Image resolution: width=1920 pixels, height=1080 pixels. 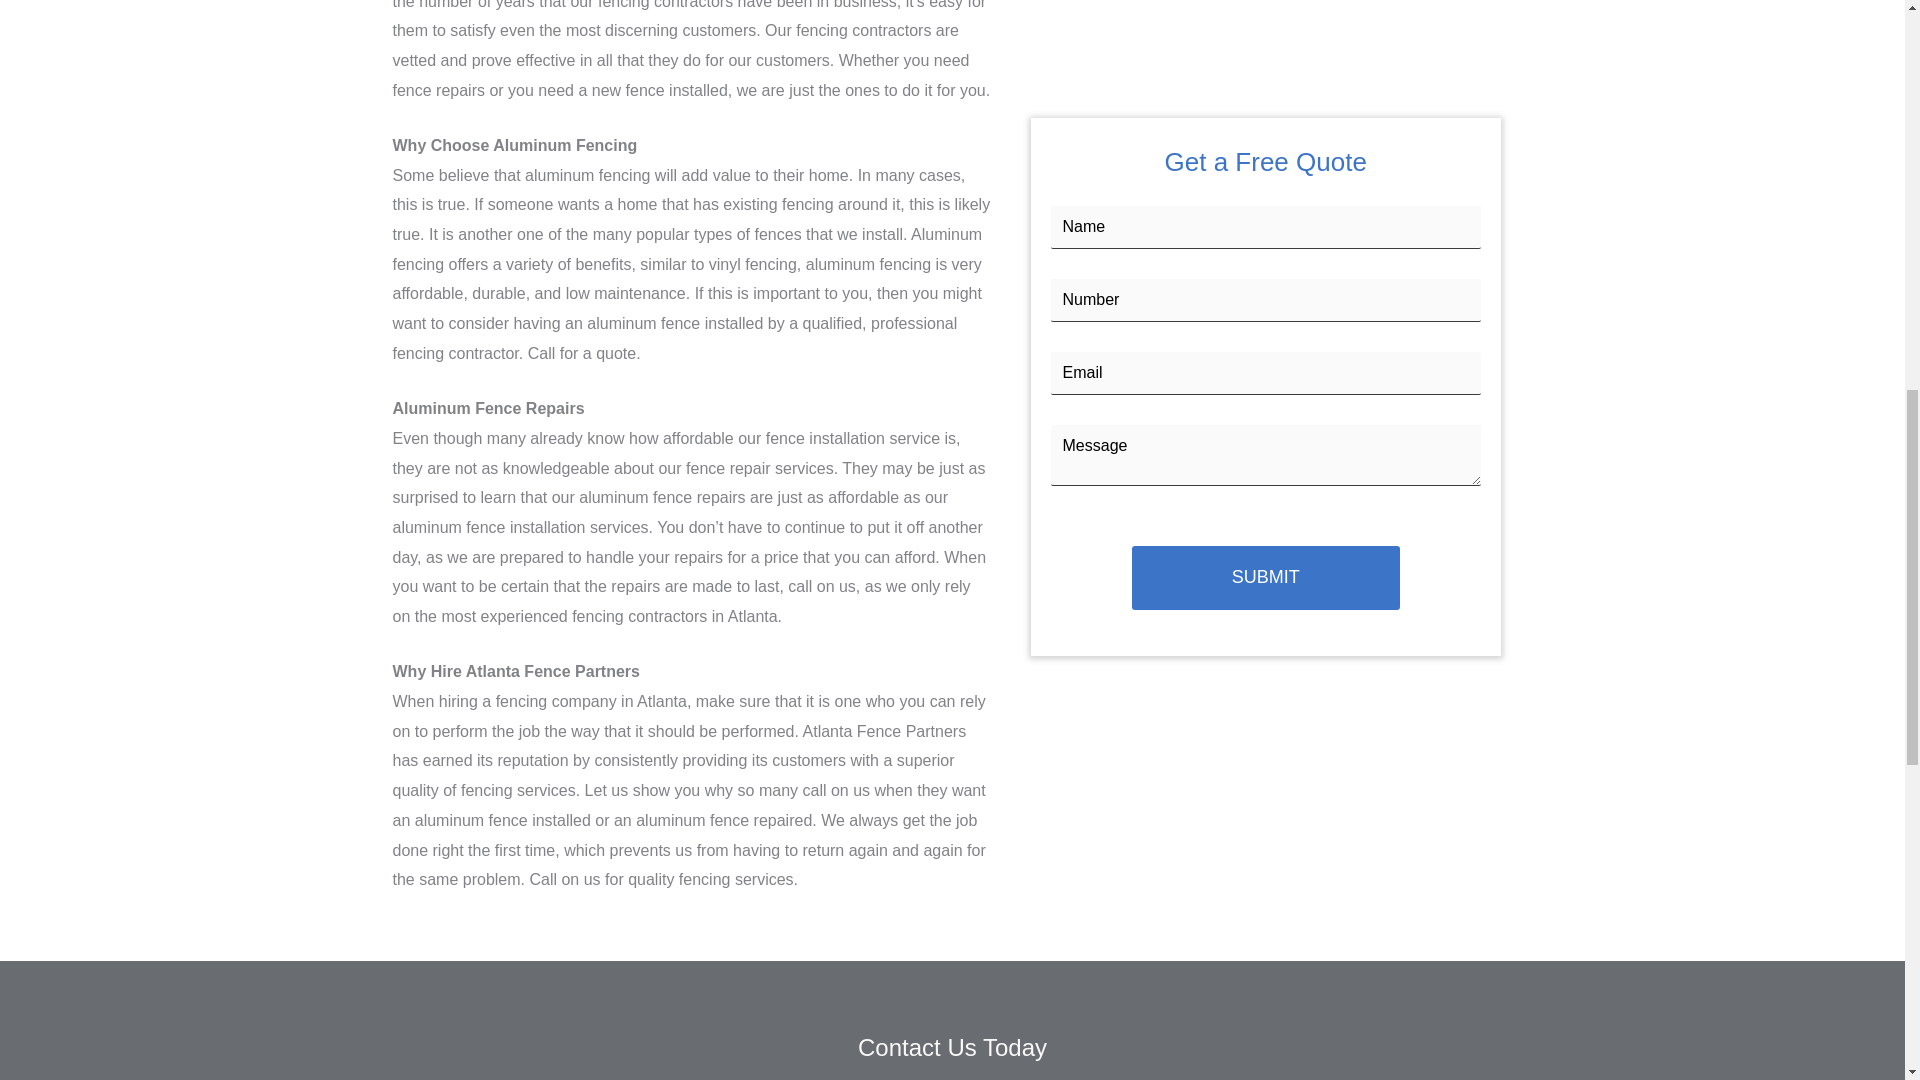 What do you see at coordinates (1266, 578) in the screenshot?
I see `SUBMIT` at bounding box center [1266, 578].